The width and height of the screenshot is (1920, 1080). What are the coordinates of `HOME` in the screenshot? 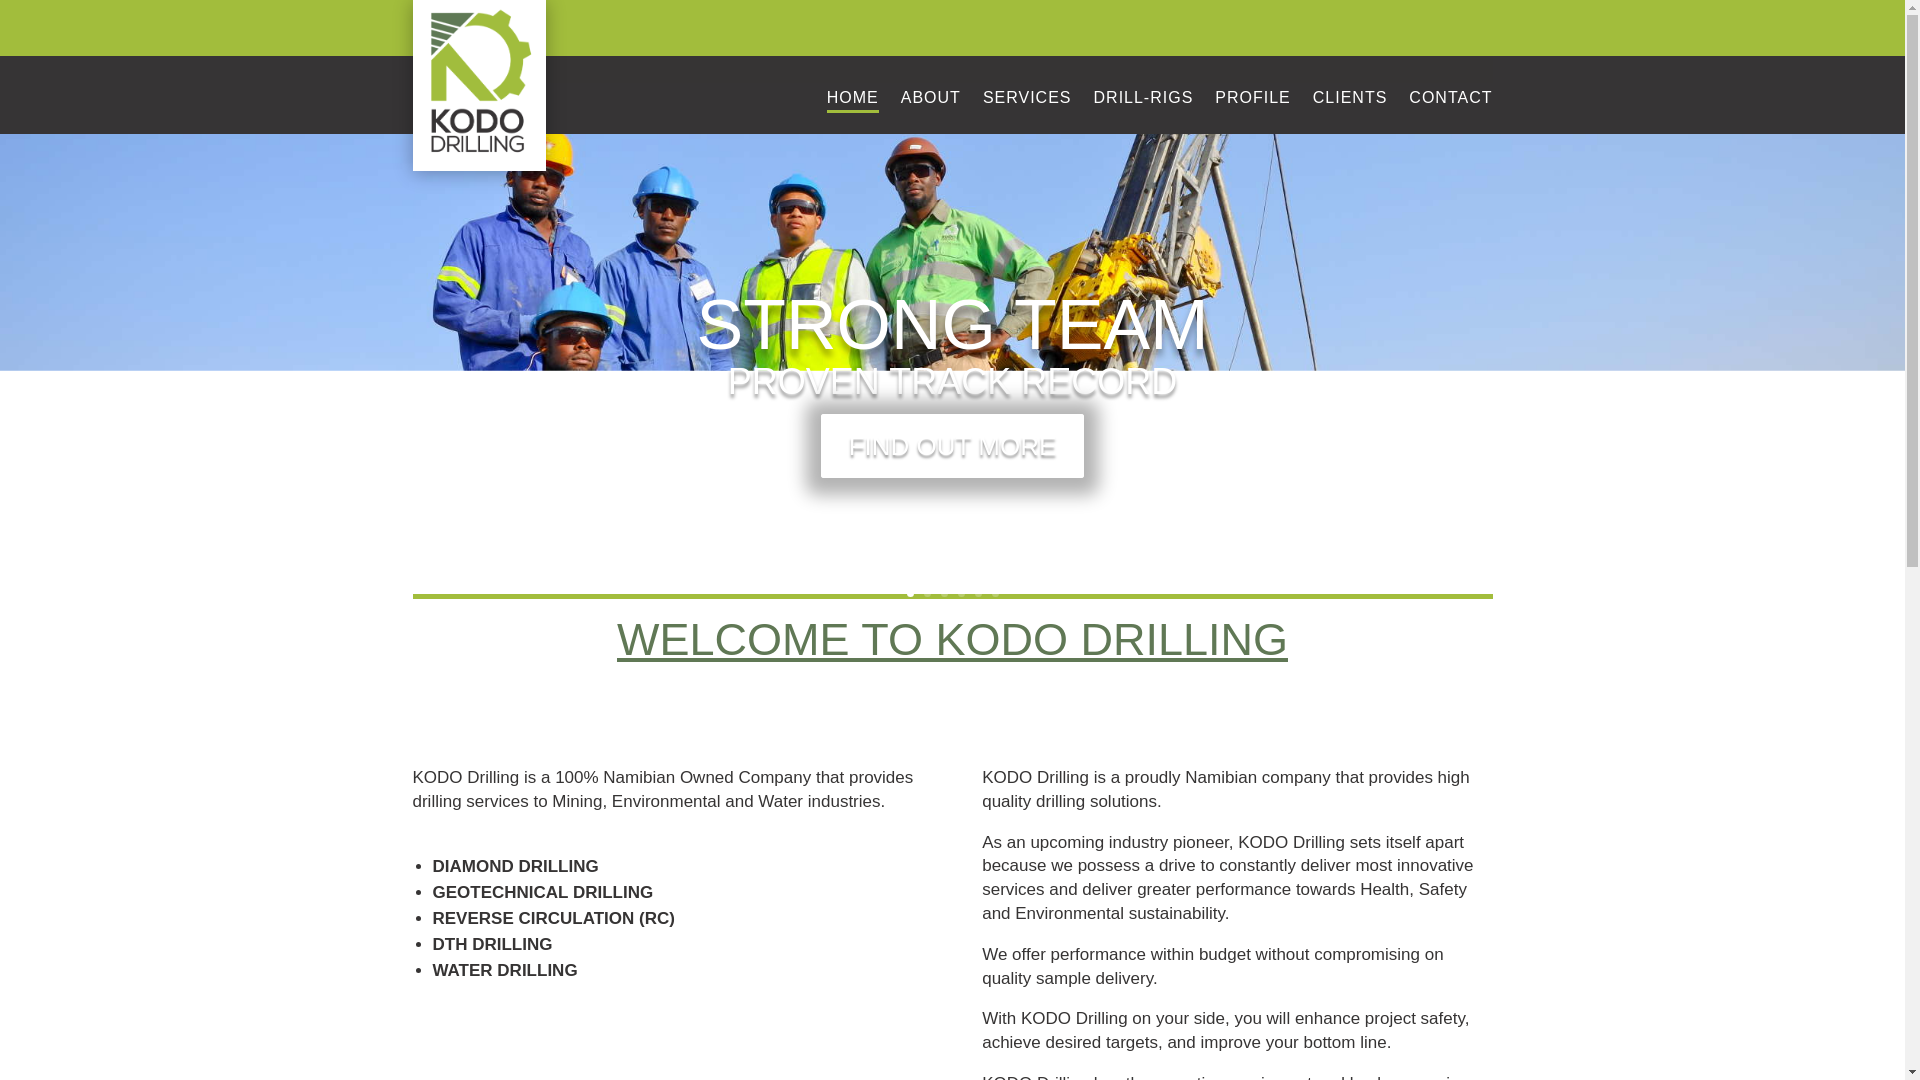 It's located at (853, 102).